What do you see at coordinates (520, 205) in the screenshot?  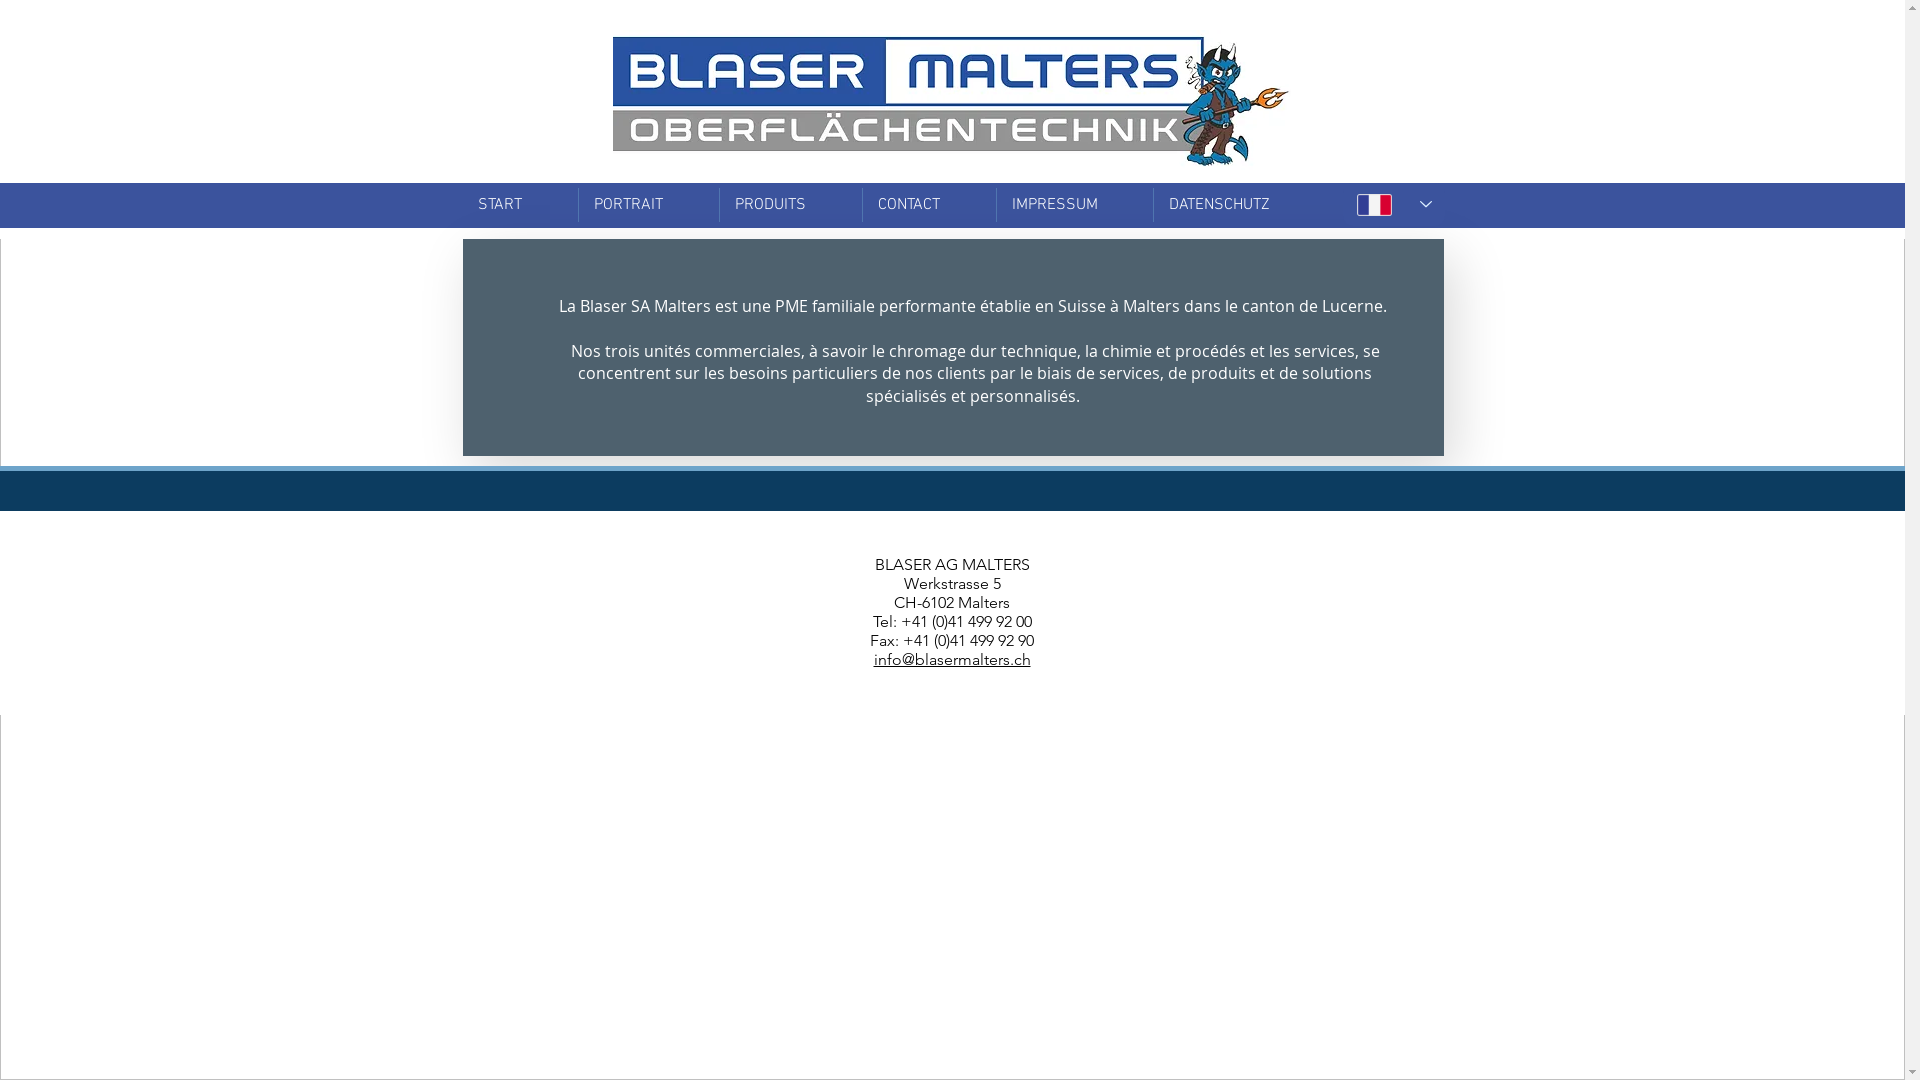 I see `START` at bounding box center [520, 205].